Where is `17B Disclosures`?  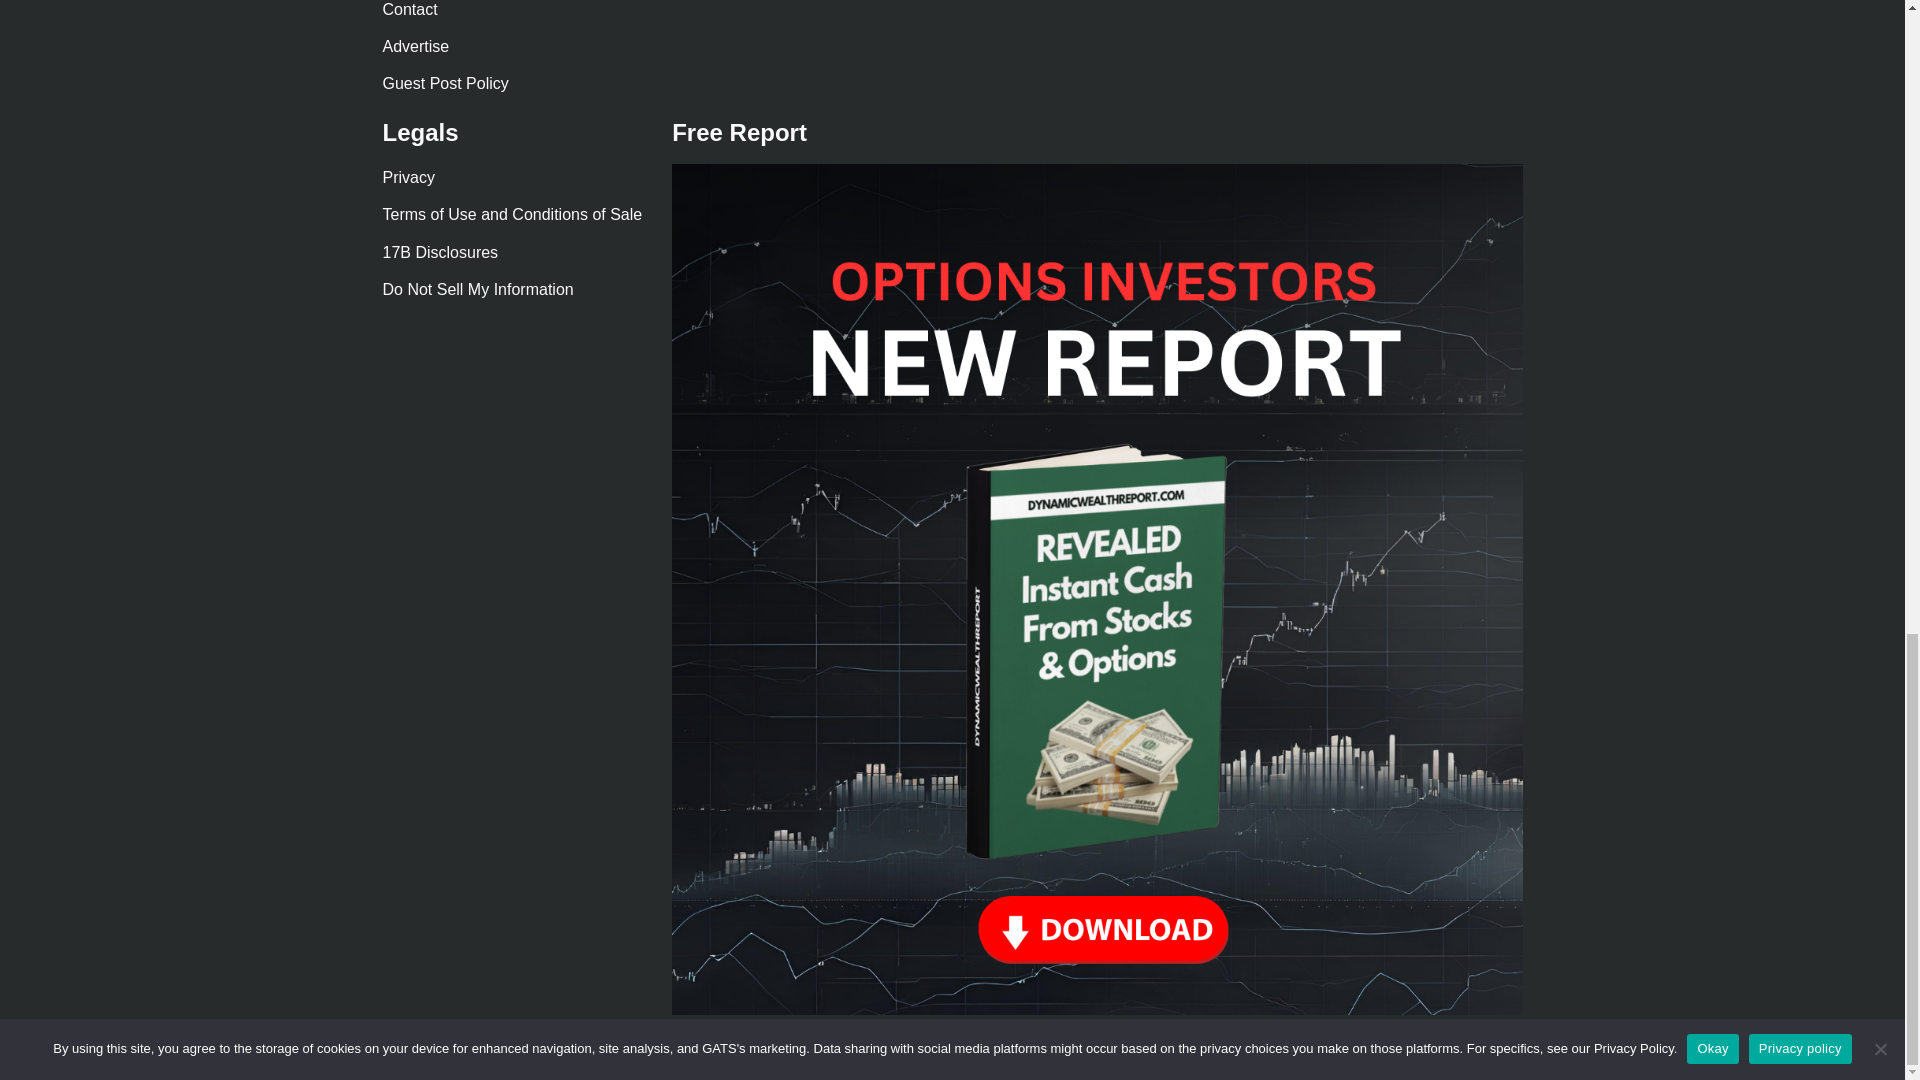
17B Disclosures is located at coordinates (440, 252).